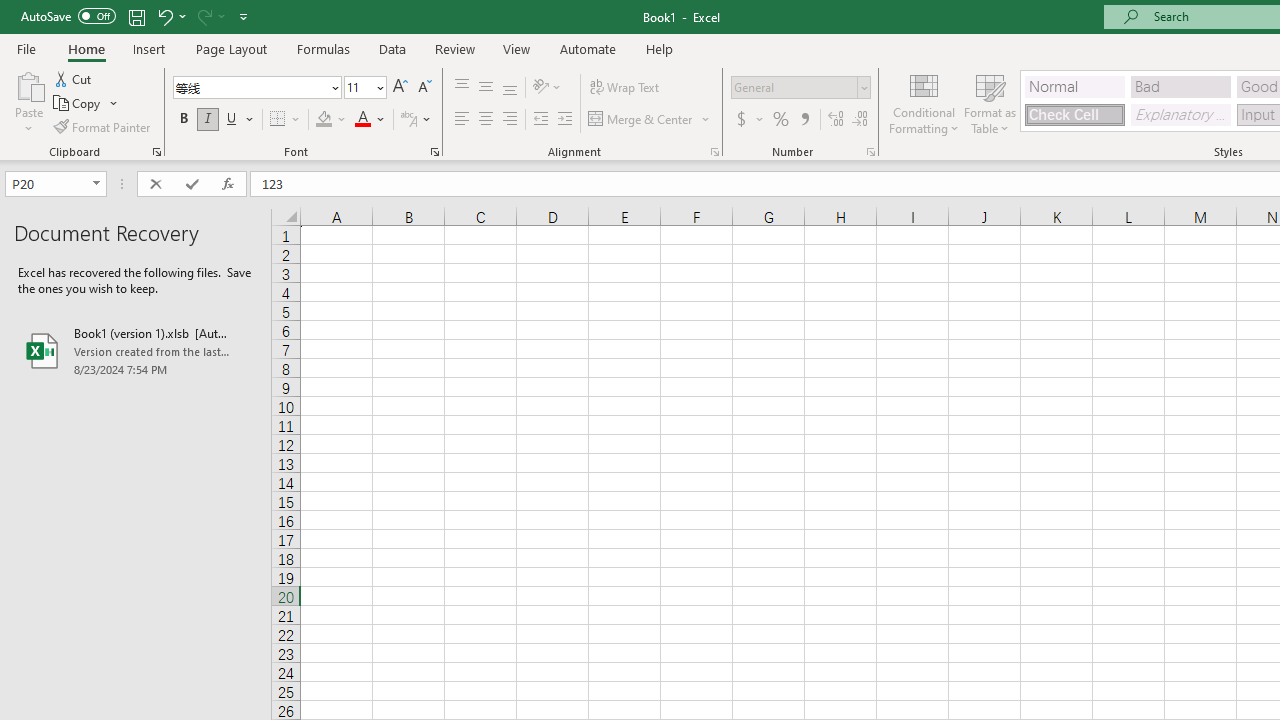  What do you see at coordinates (641, 120) in the screenshot?
I see `Merge & Center` at bounding box center [641, 120].